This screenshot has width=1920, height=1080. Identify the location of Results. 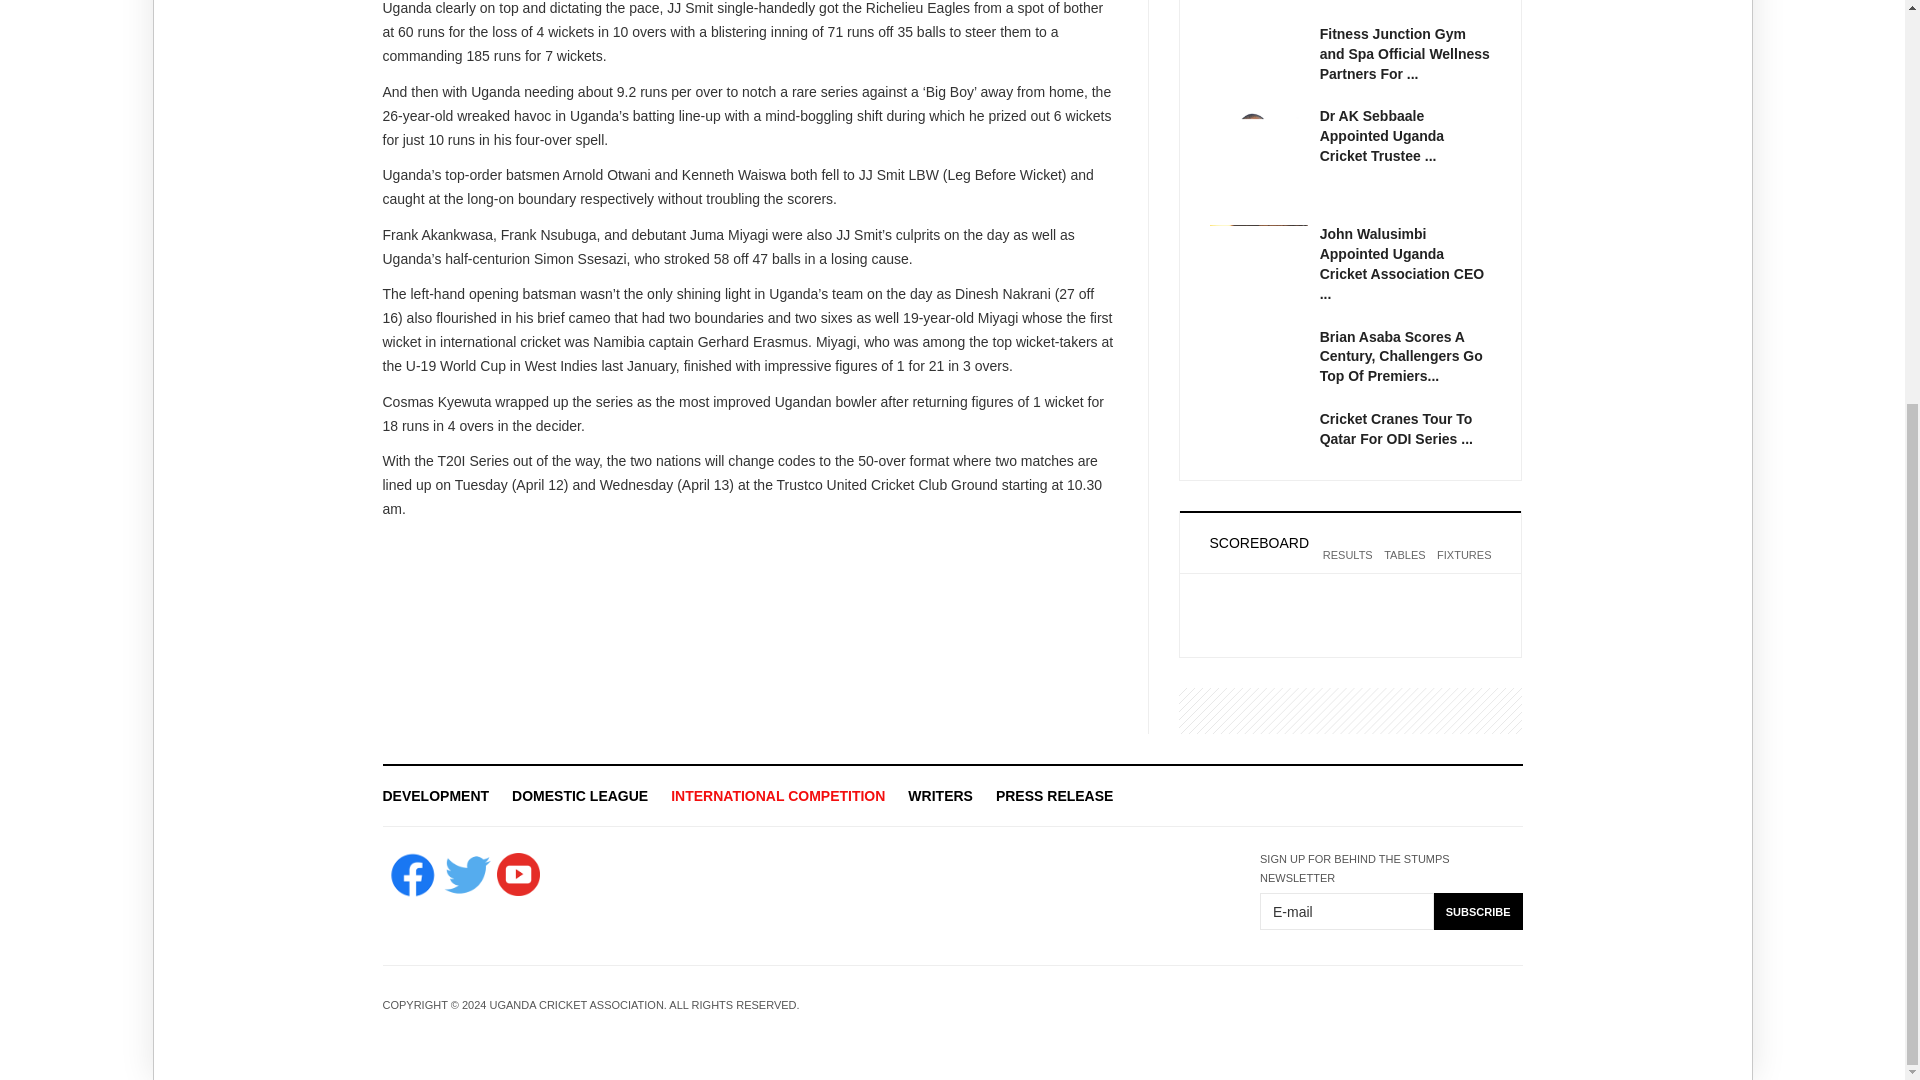
(1347, 567).